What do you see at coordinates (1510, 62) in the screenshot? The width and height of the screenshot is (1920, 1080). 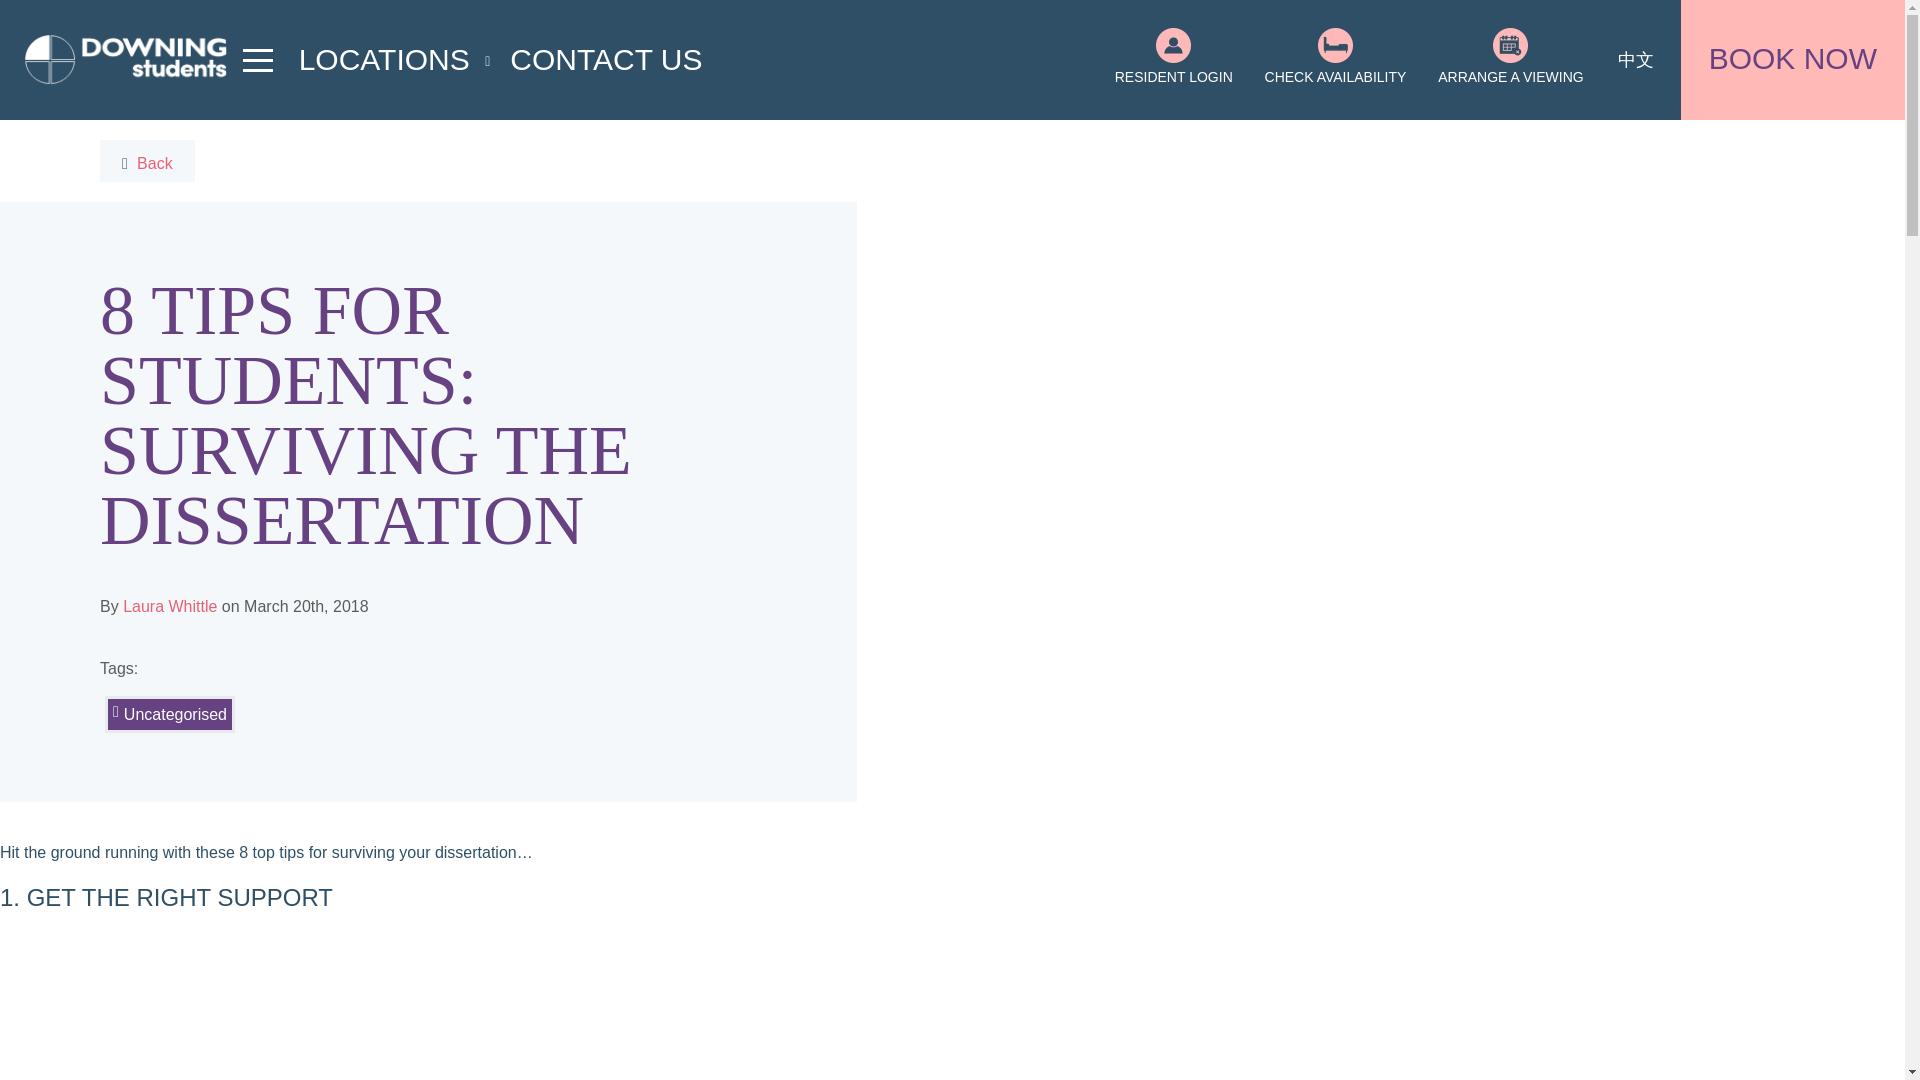 I see `ARRANGE A VIEWING` at bounding box center [1510, 62].